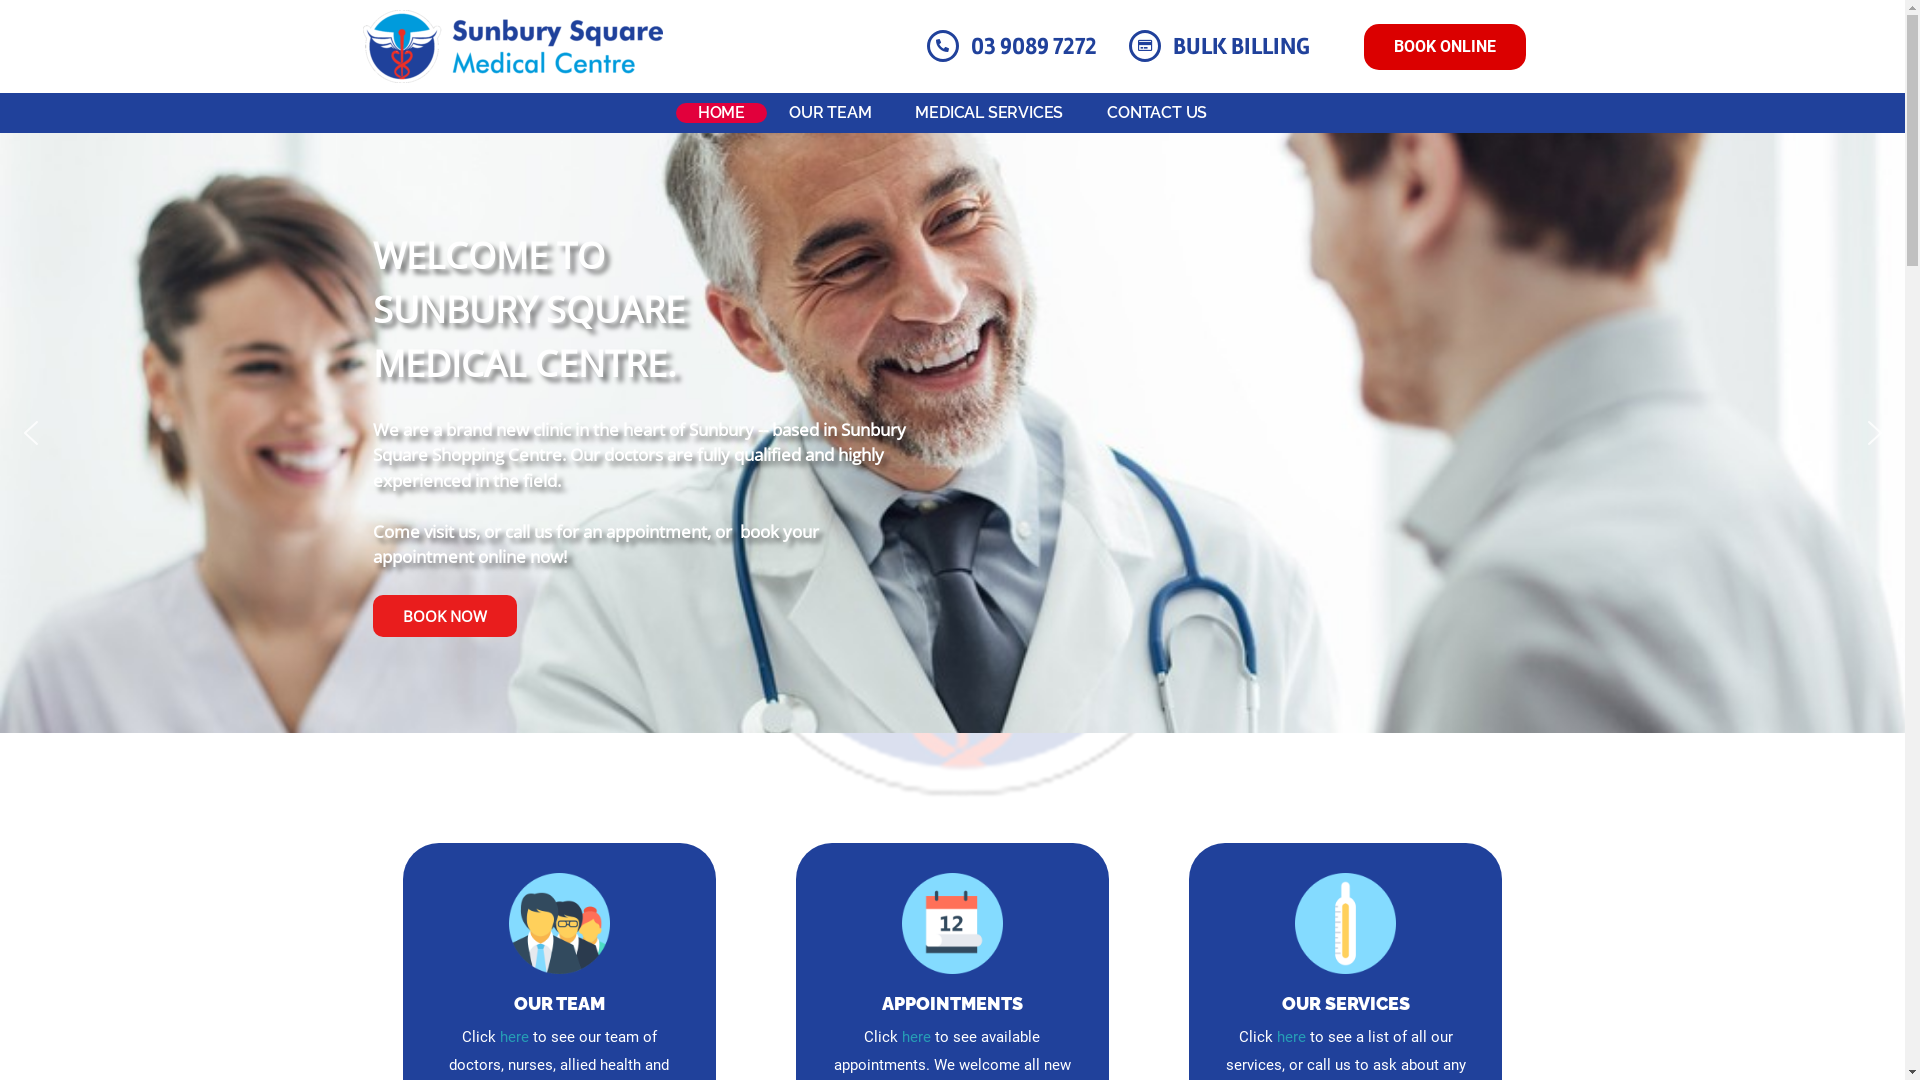 The width and height of the screenshot is (1920, 1080). Describe the element at coordinates (722, 113) in the screenshot. I see `HOME` at that location.